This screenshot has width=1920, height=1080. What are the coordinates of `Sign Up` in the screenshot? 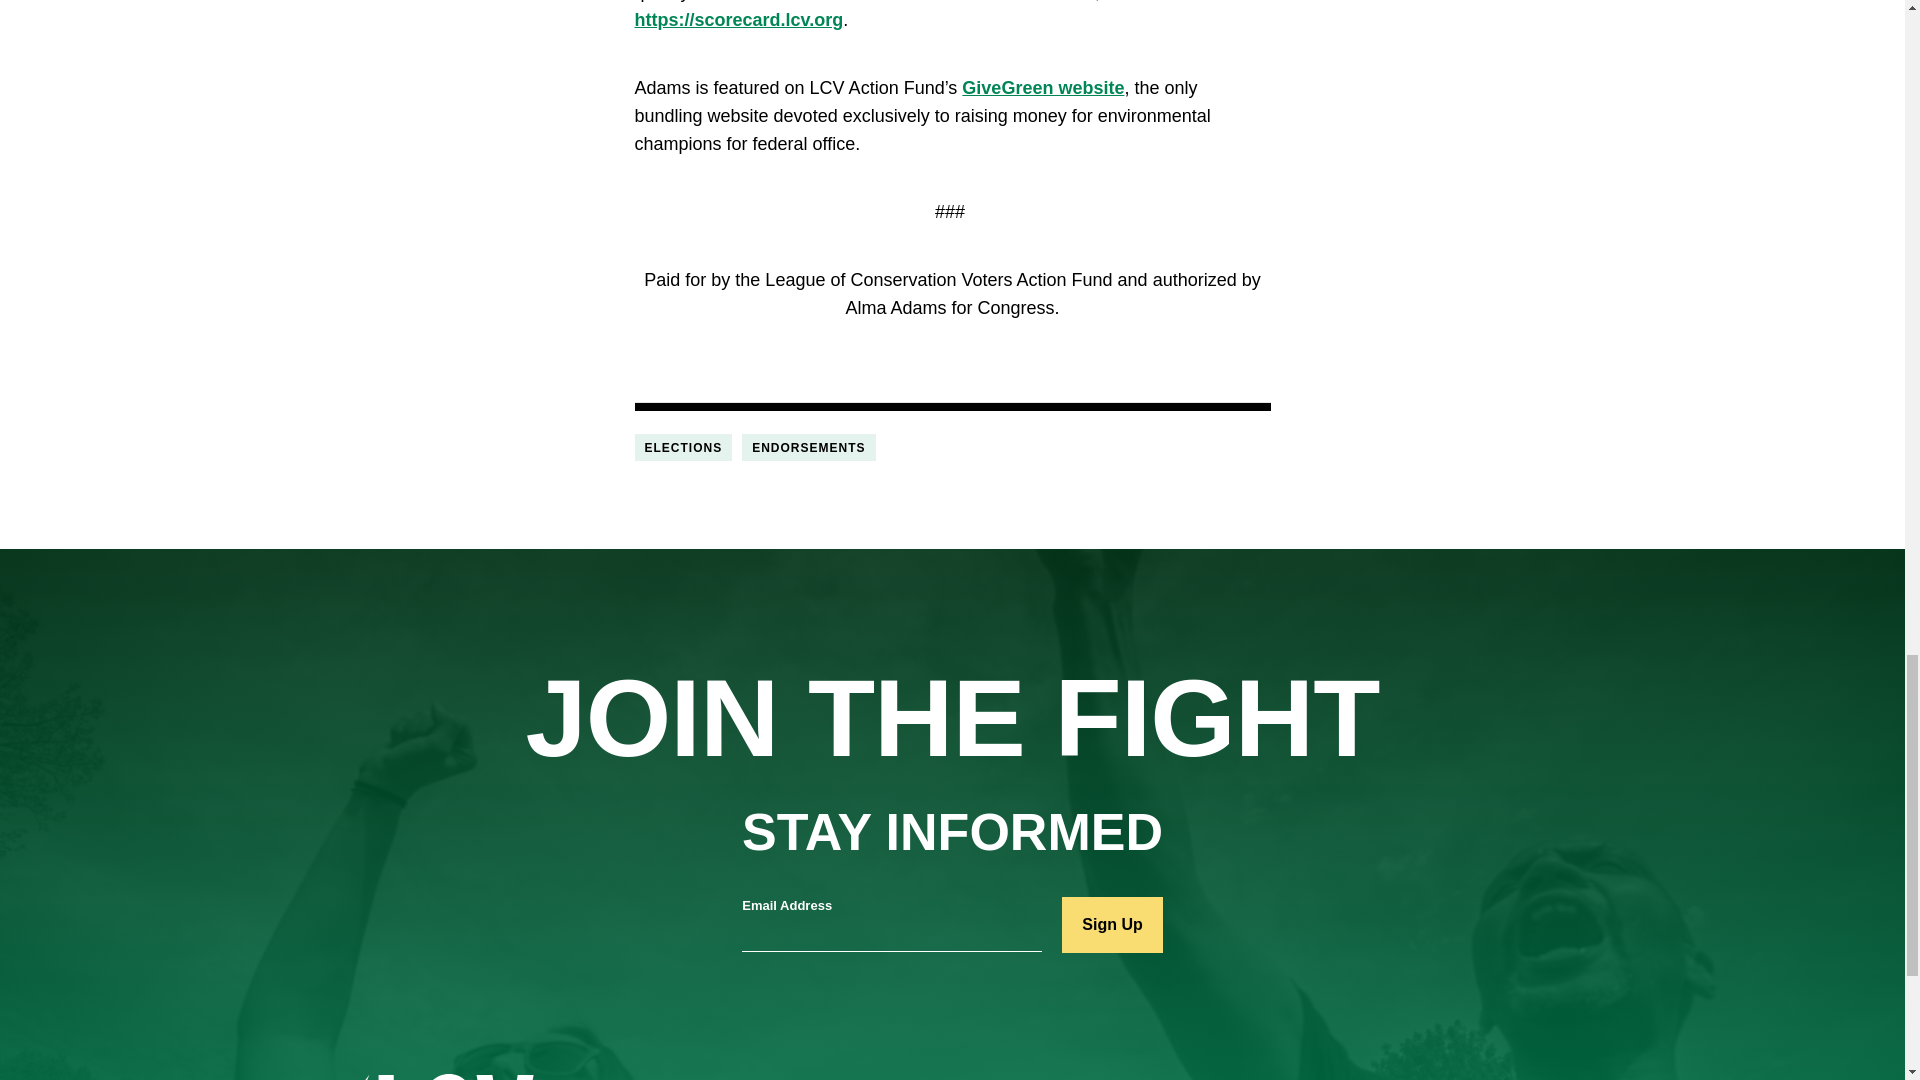 It's located at (1111, 924).